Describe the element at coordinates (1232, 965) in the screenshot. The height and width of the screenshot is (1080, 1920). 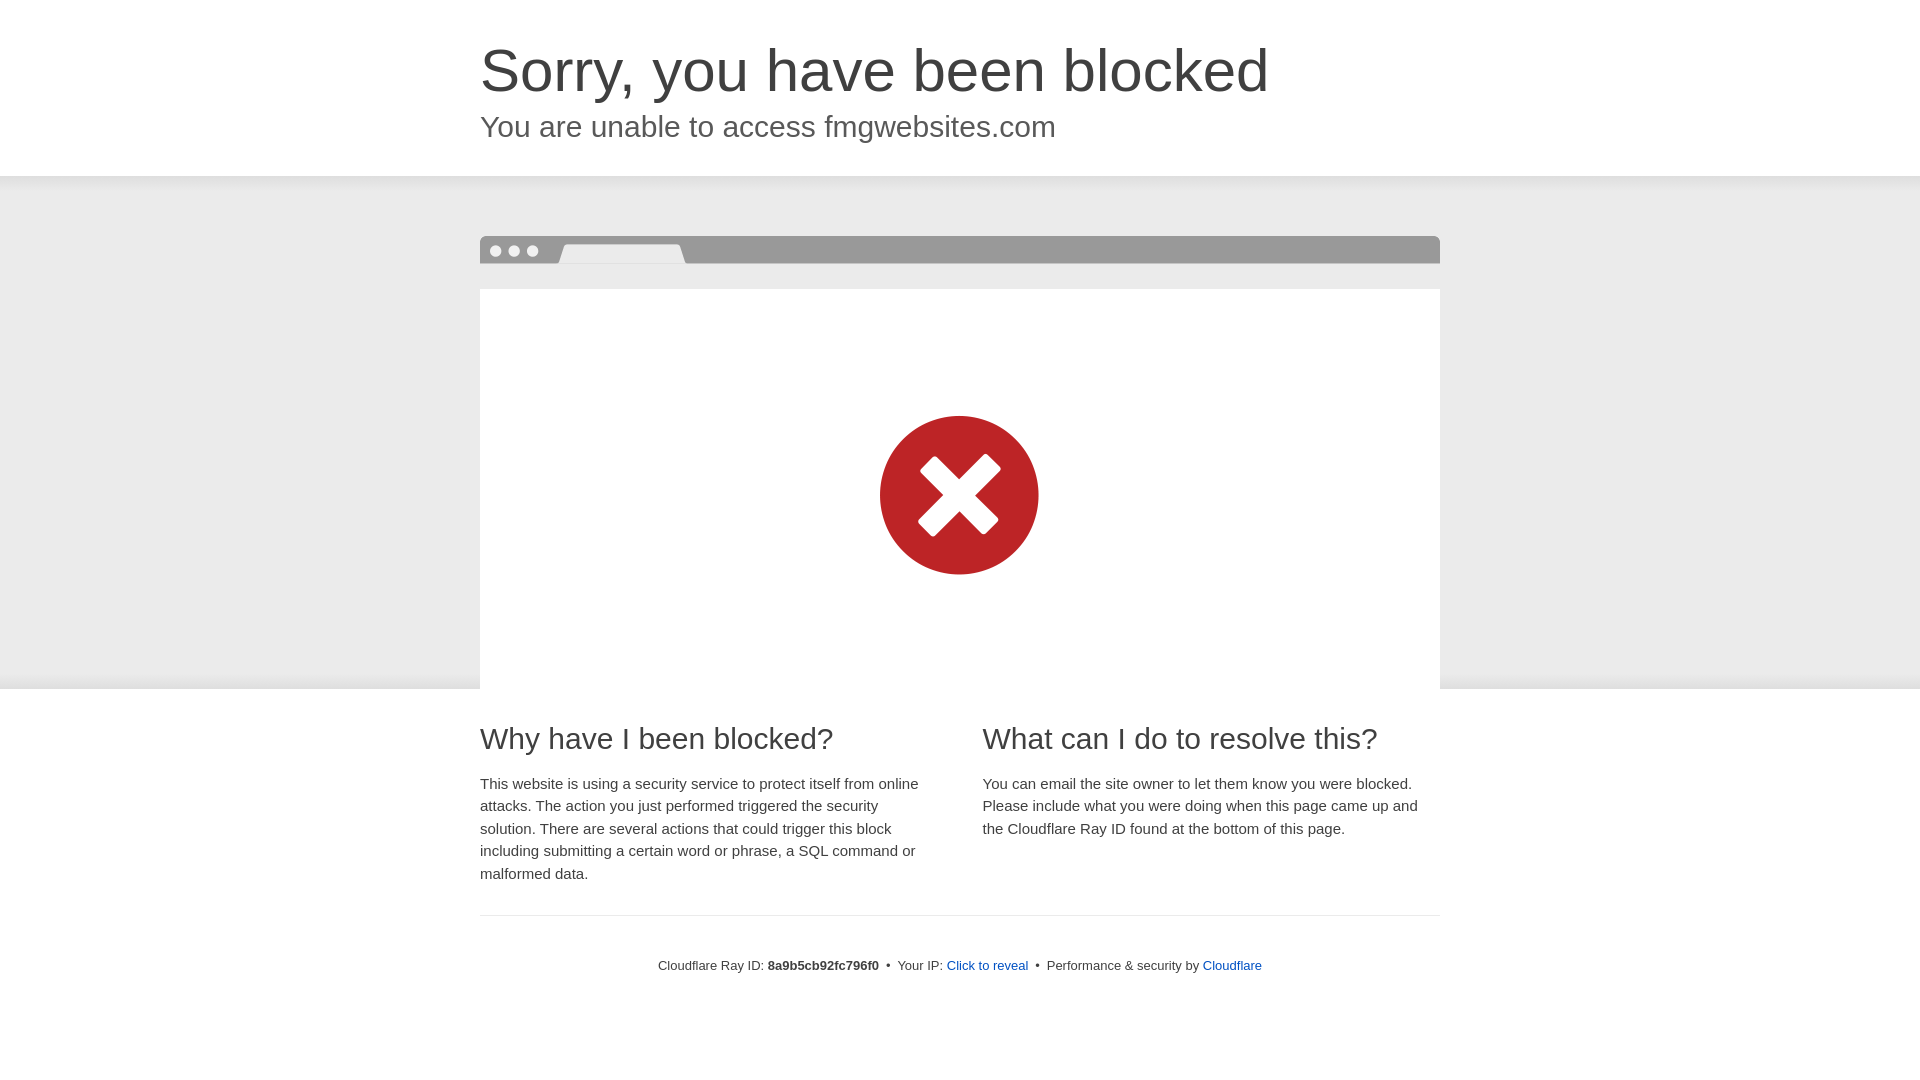
I see `Cloudflare` at that location.